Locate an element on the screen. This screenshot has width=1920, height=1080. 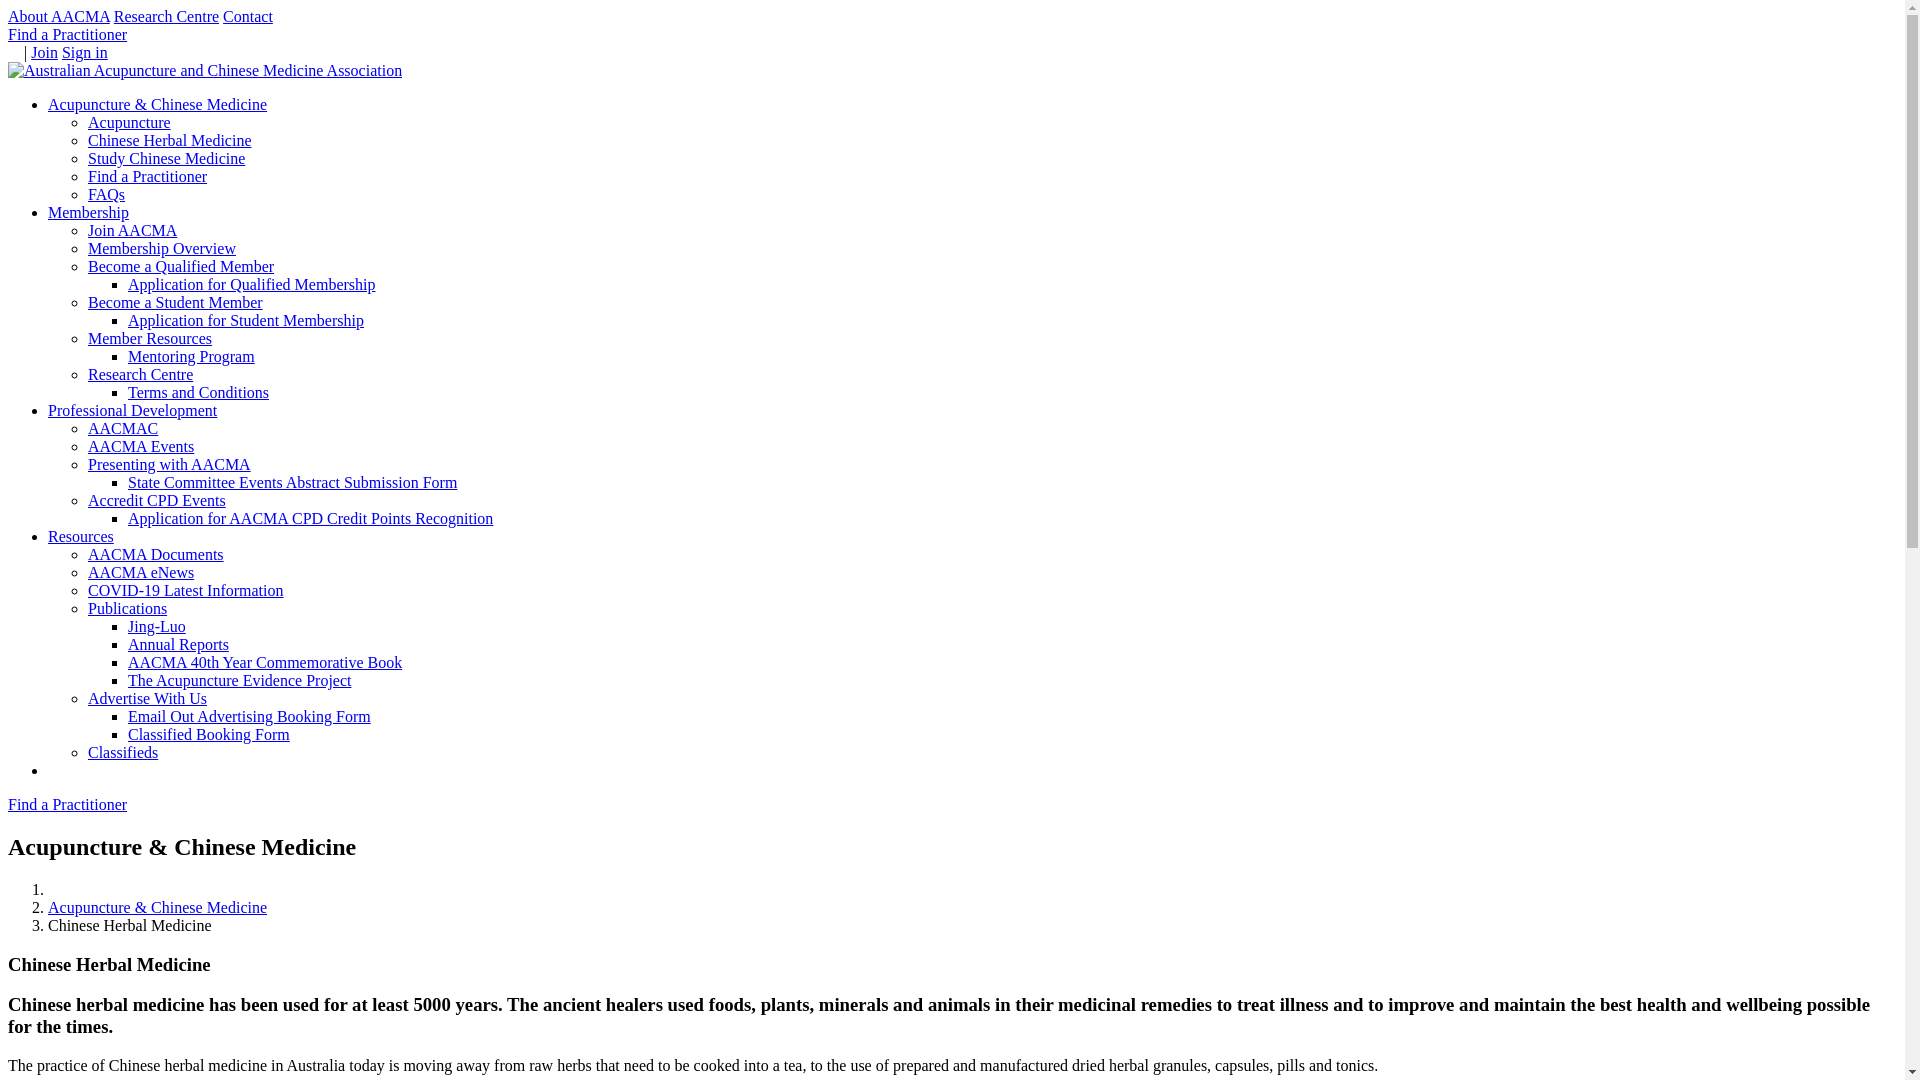
AACMA Events is located at coordinates (141, 446).